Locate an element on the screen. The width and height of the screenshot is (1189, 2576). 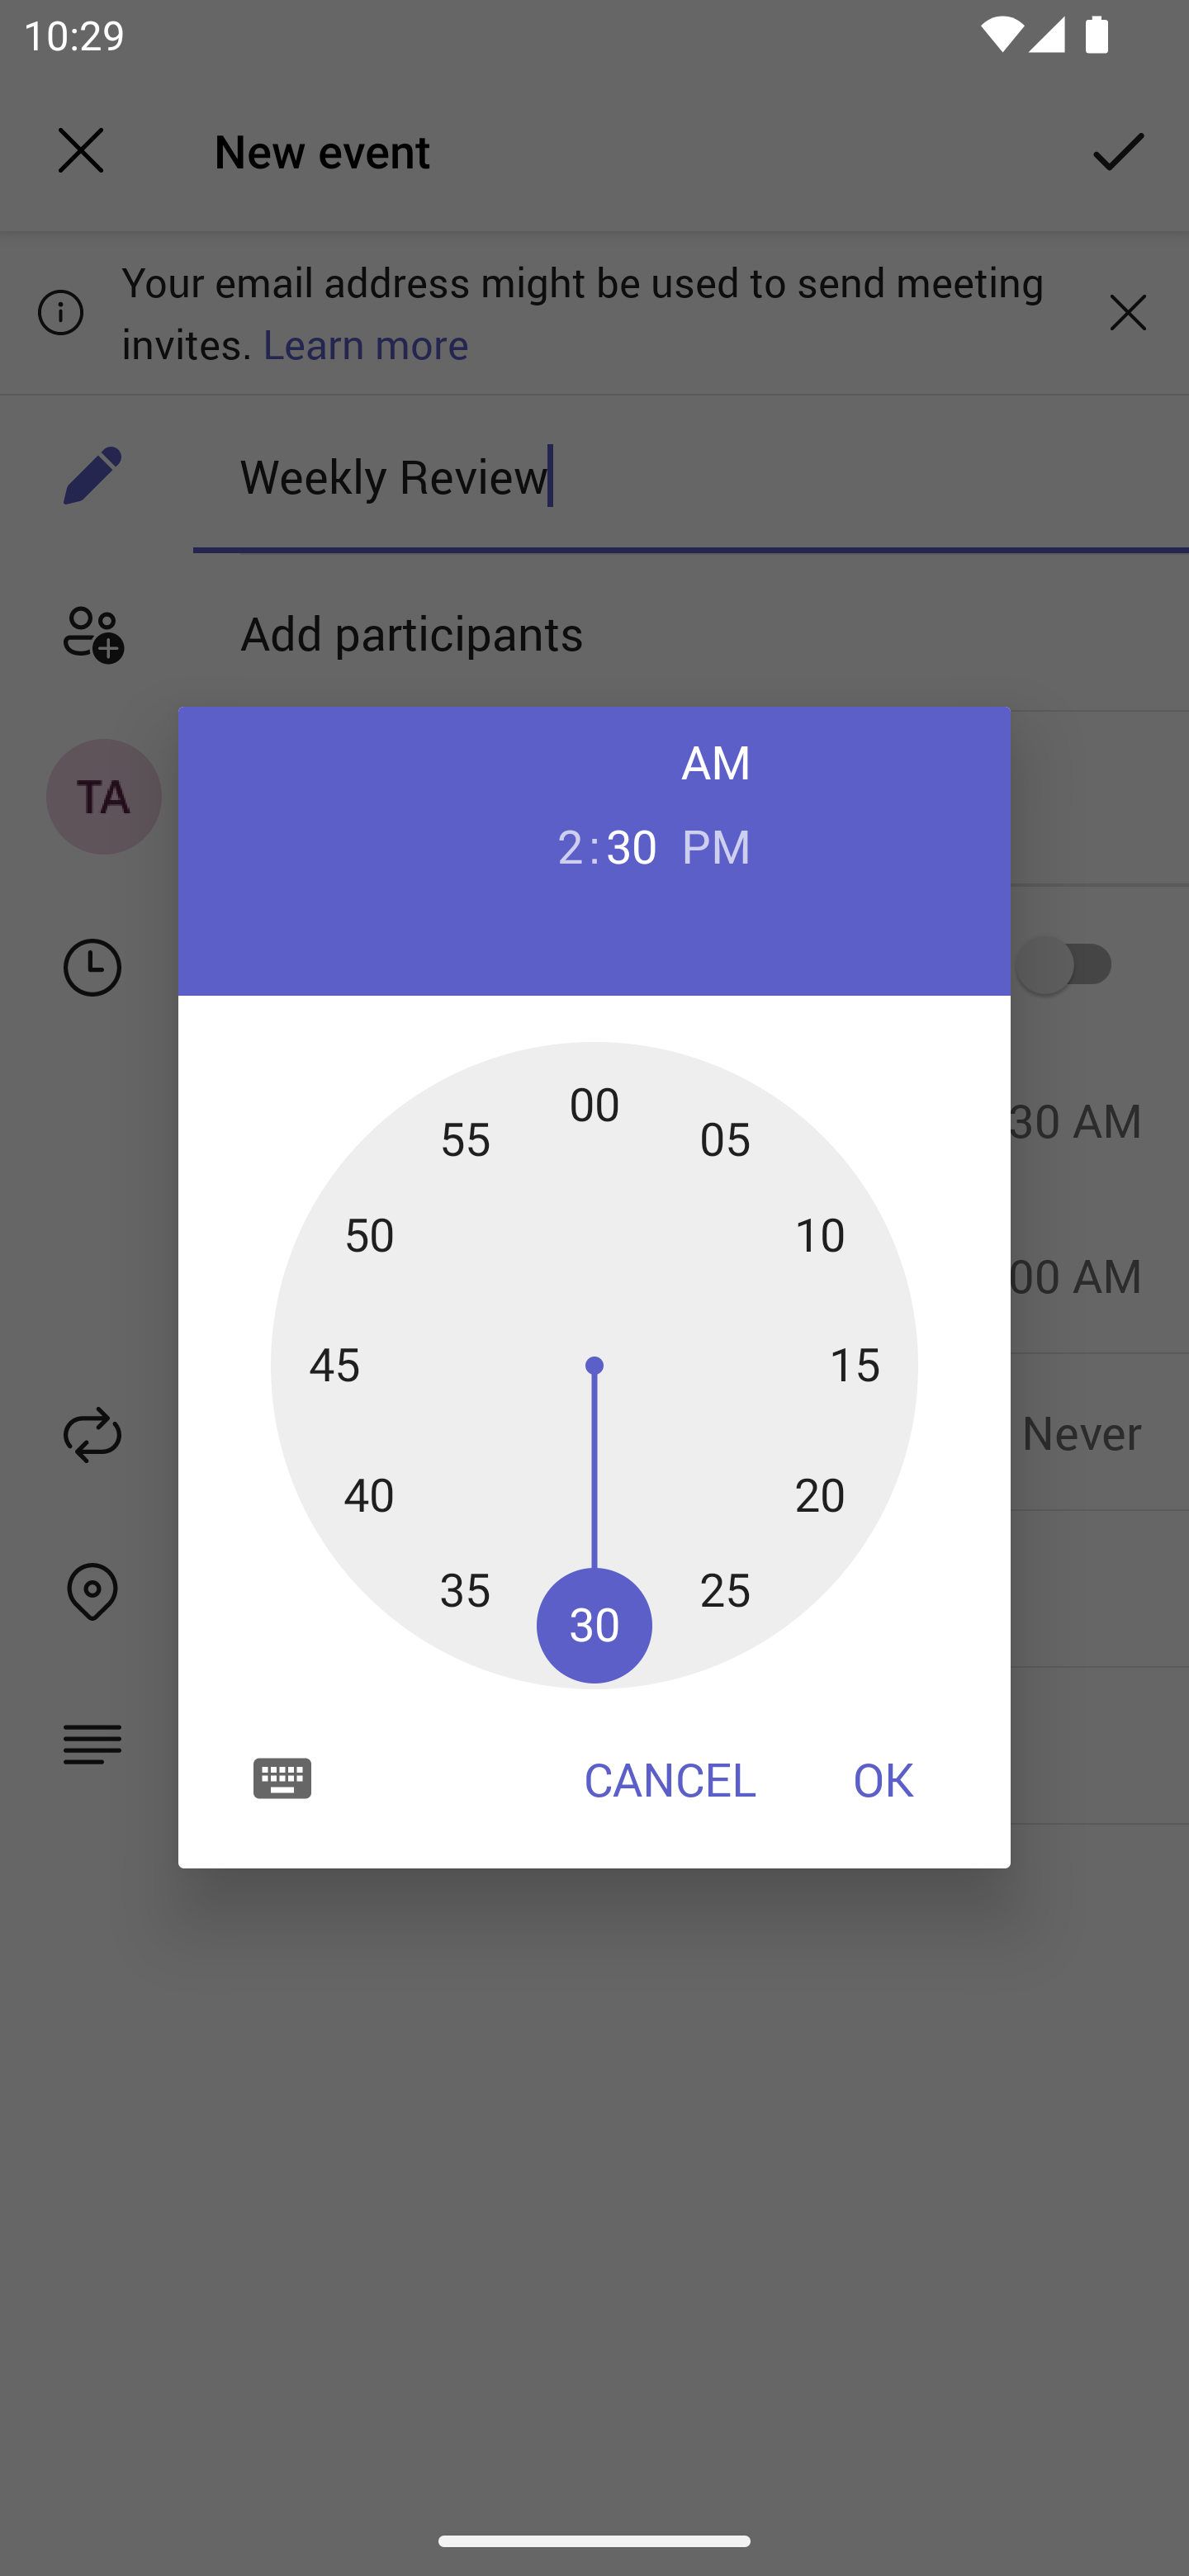
AM is located at coordinates (717, 761).